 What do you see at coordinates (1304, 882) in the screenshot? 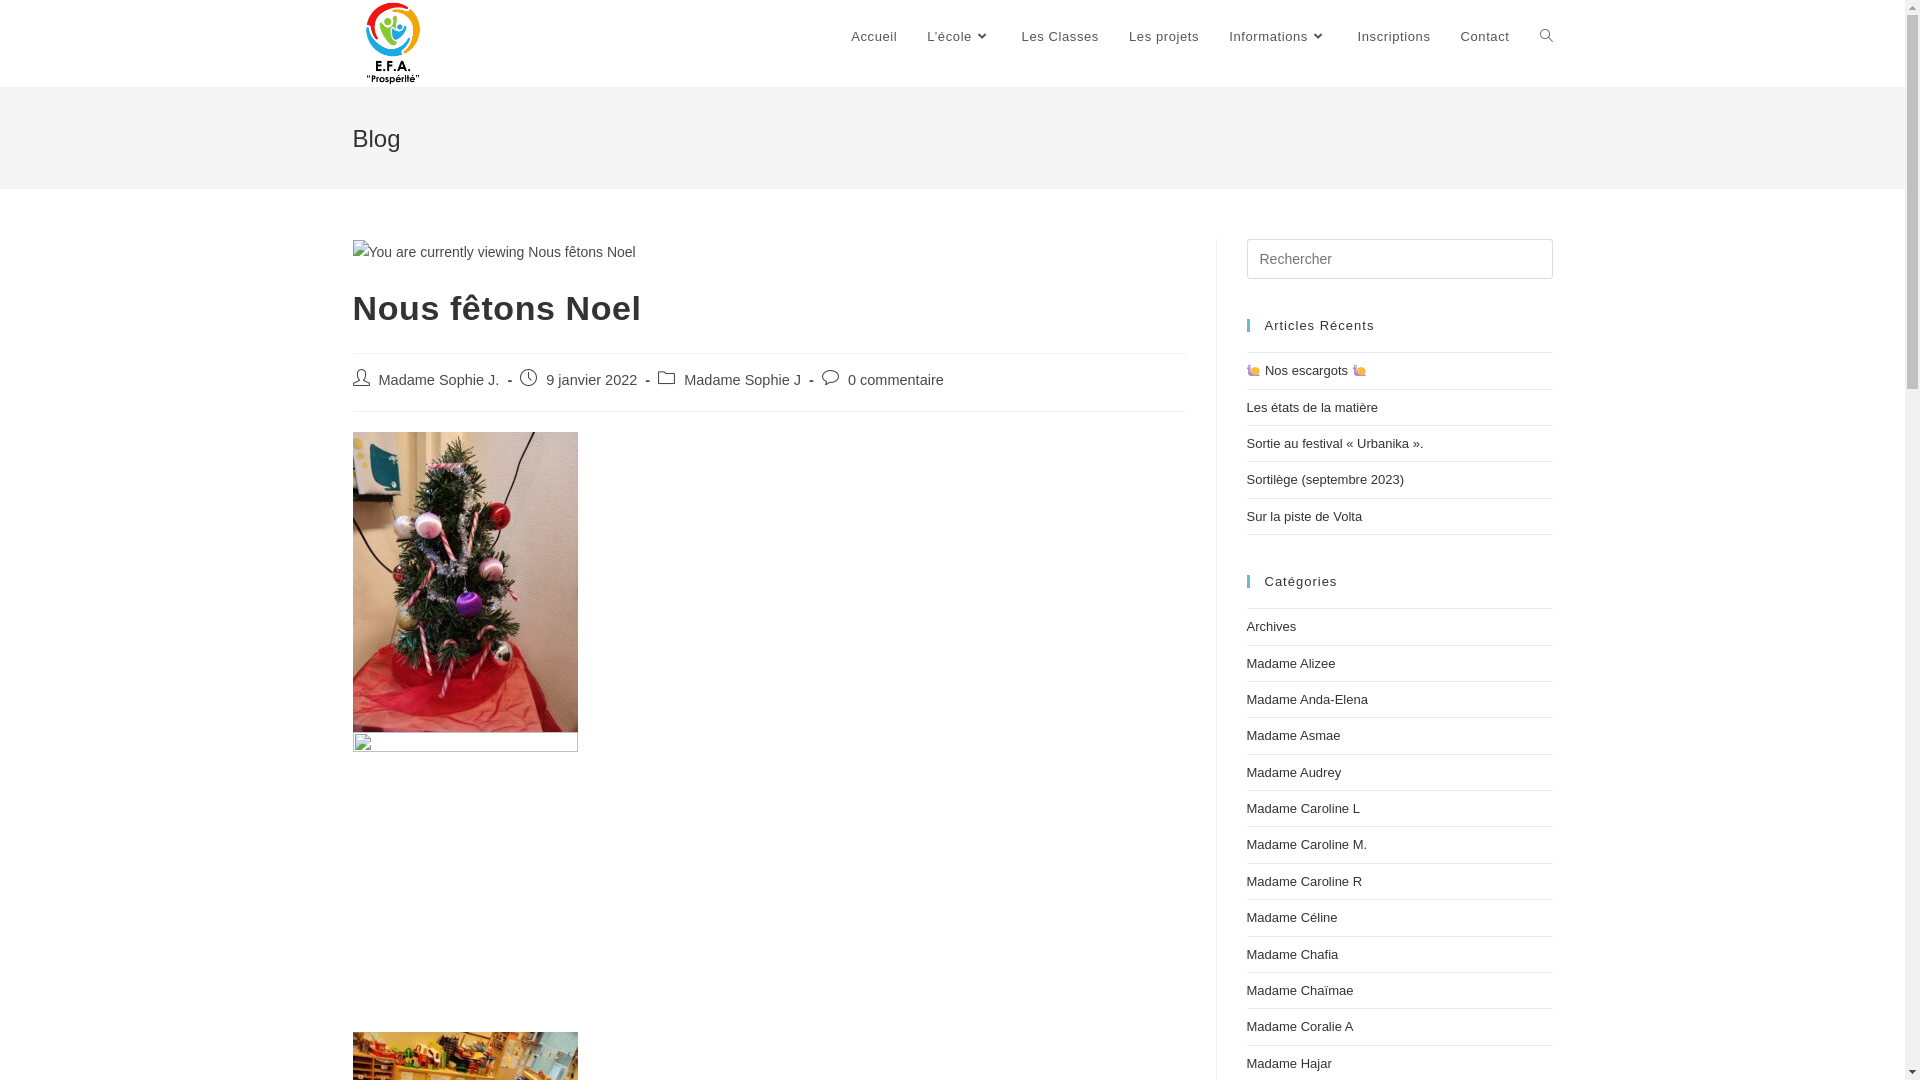
I see `Madame Caroline R` at bounding box center [1304, 882].